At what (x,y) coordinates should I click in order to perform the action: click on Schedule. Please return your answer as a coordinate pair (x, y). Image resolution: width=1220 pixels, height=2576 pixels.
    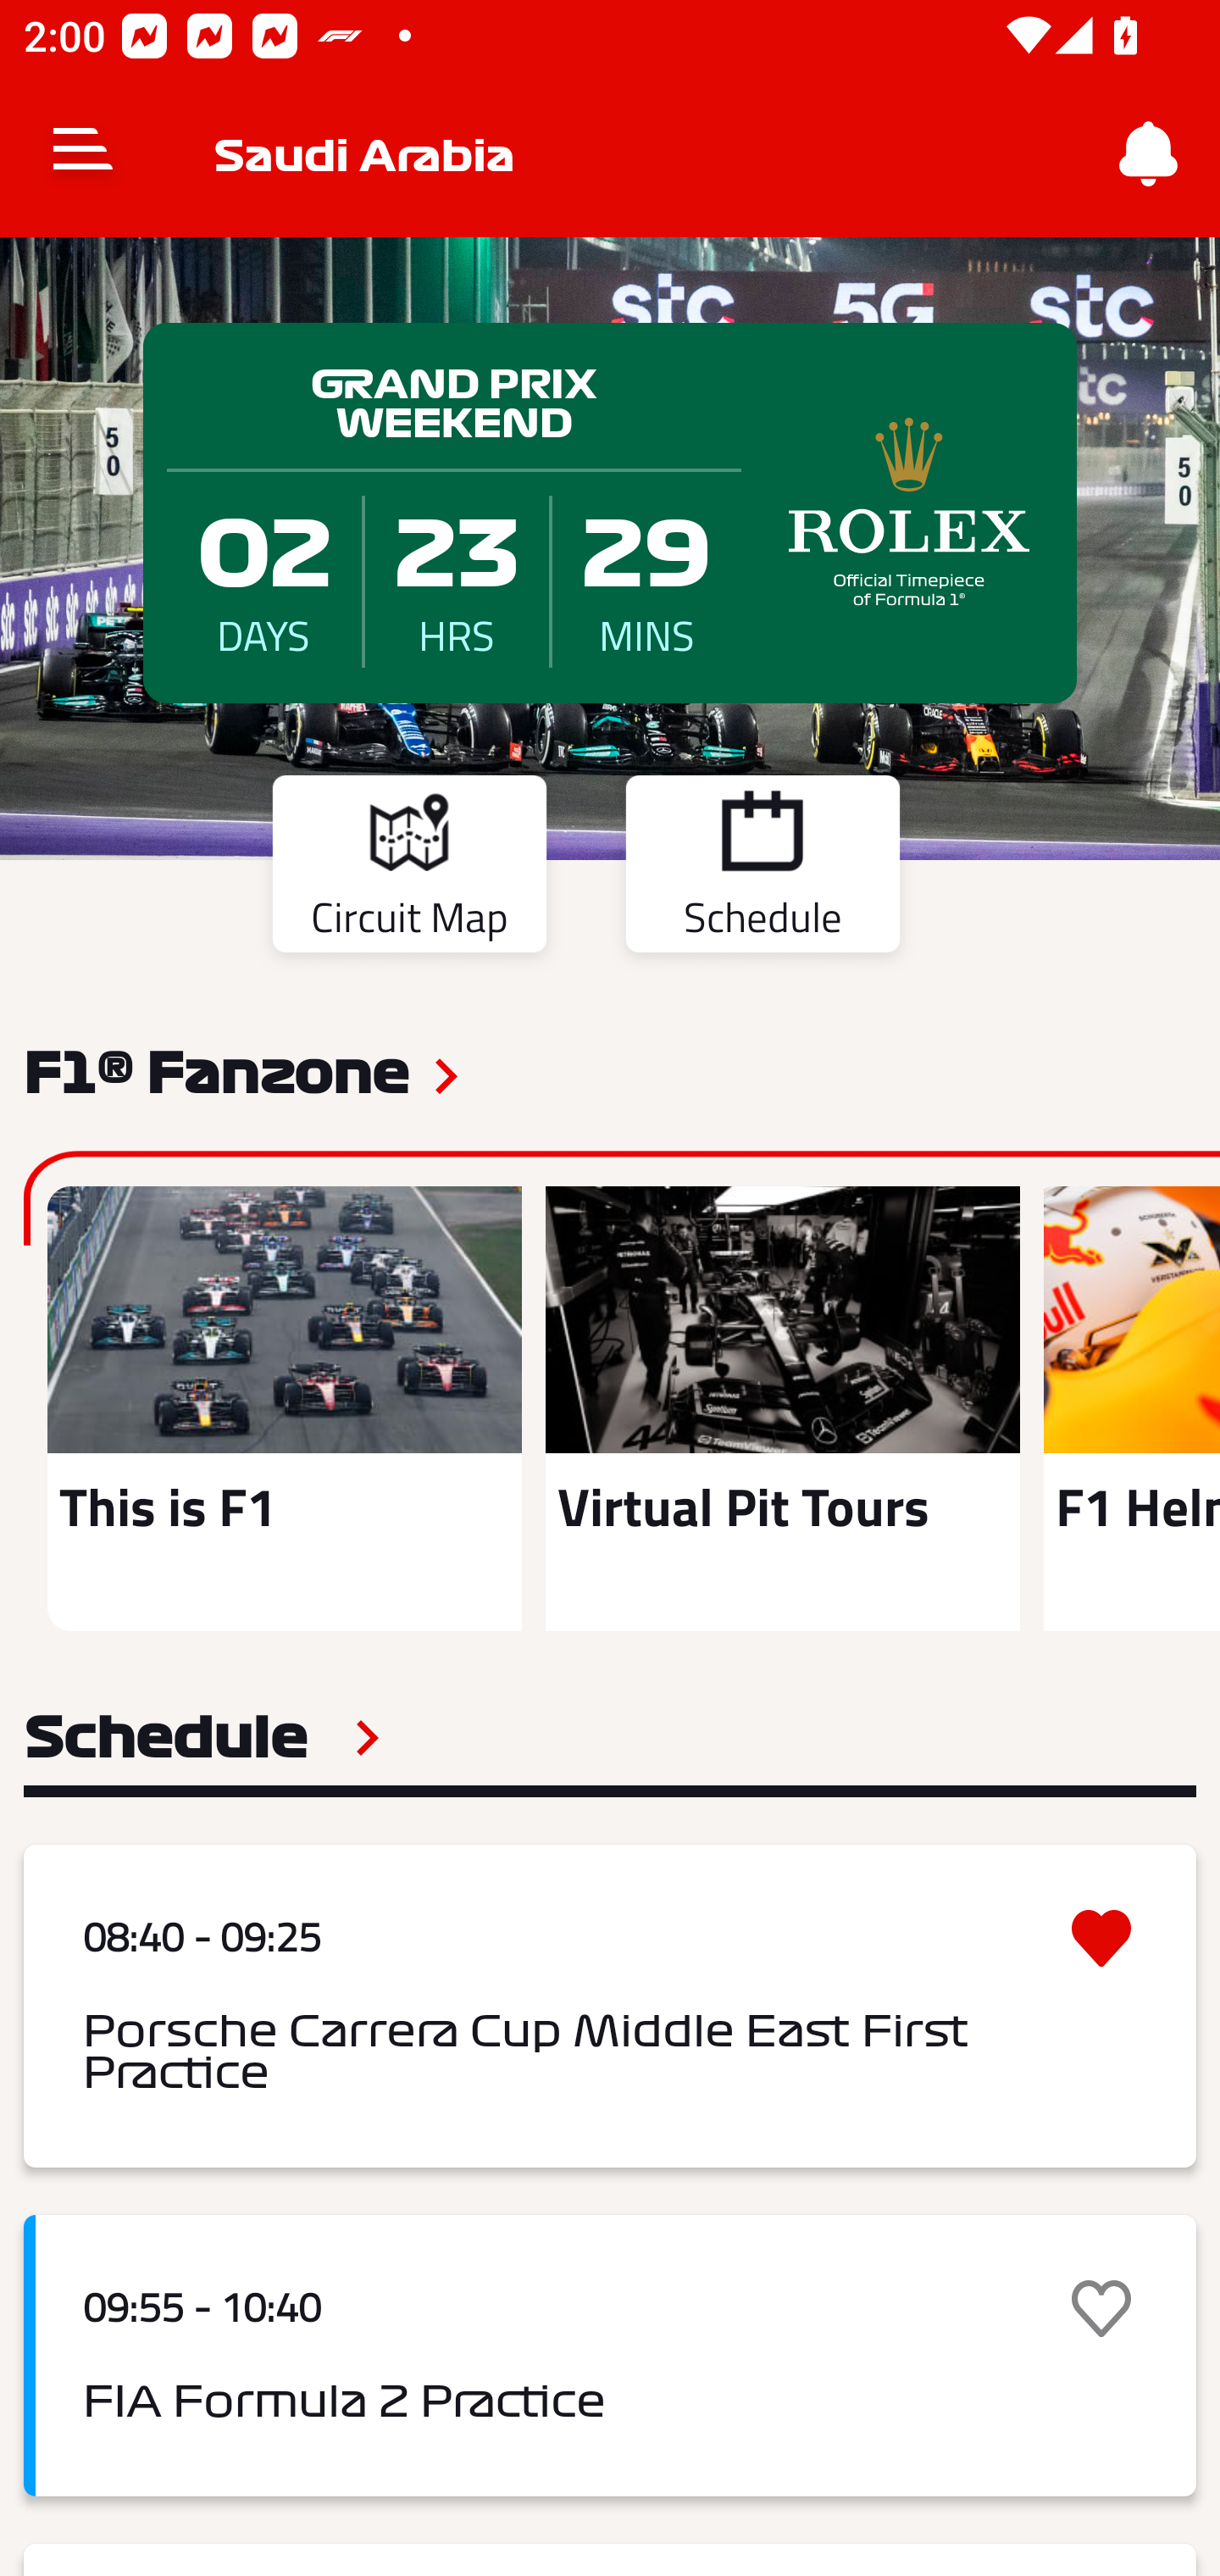
    Looking at the image, I should click on (202, 1737).